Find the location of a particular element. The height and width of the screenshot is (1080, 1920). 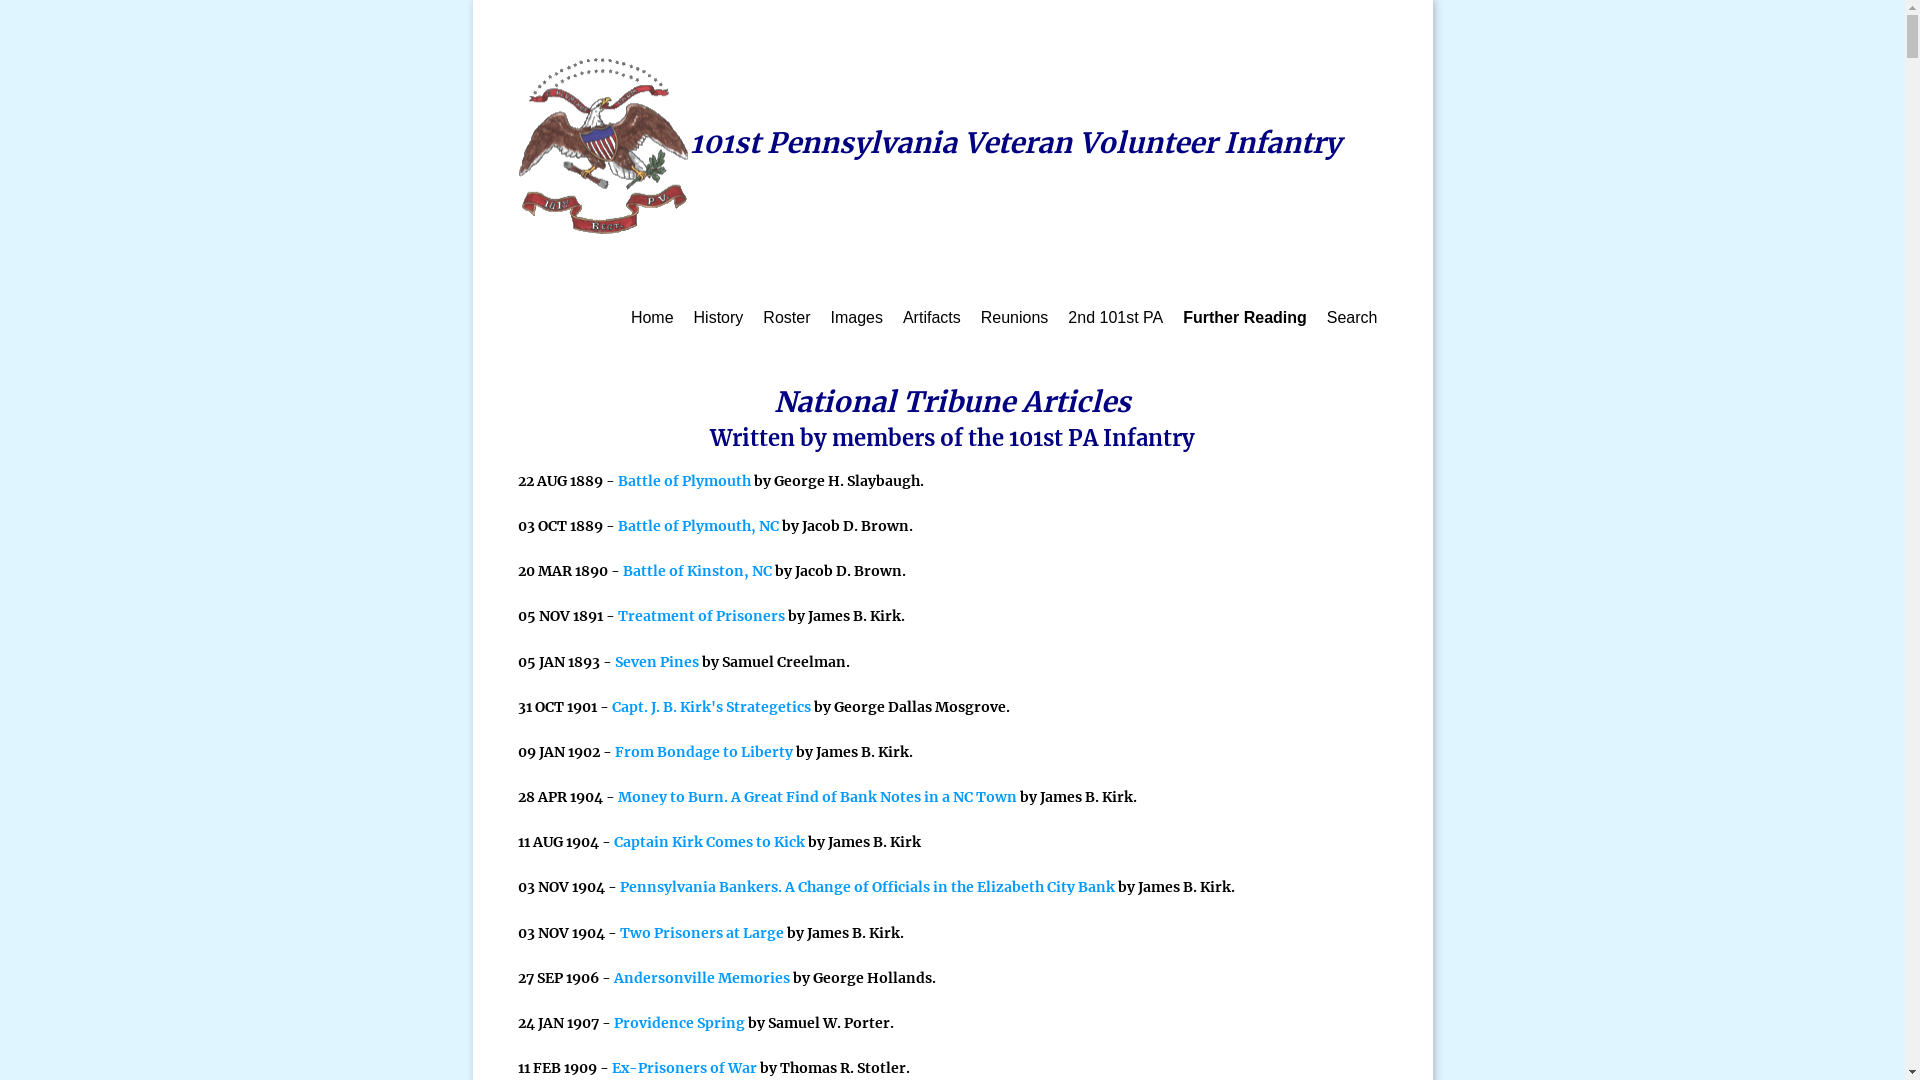

Search is located at coordinates (1352, 318).